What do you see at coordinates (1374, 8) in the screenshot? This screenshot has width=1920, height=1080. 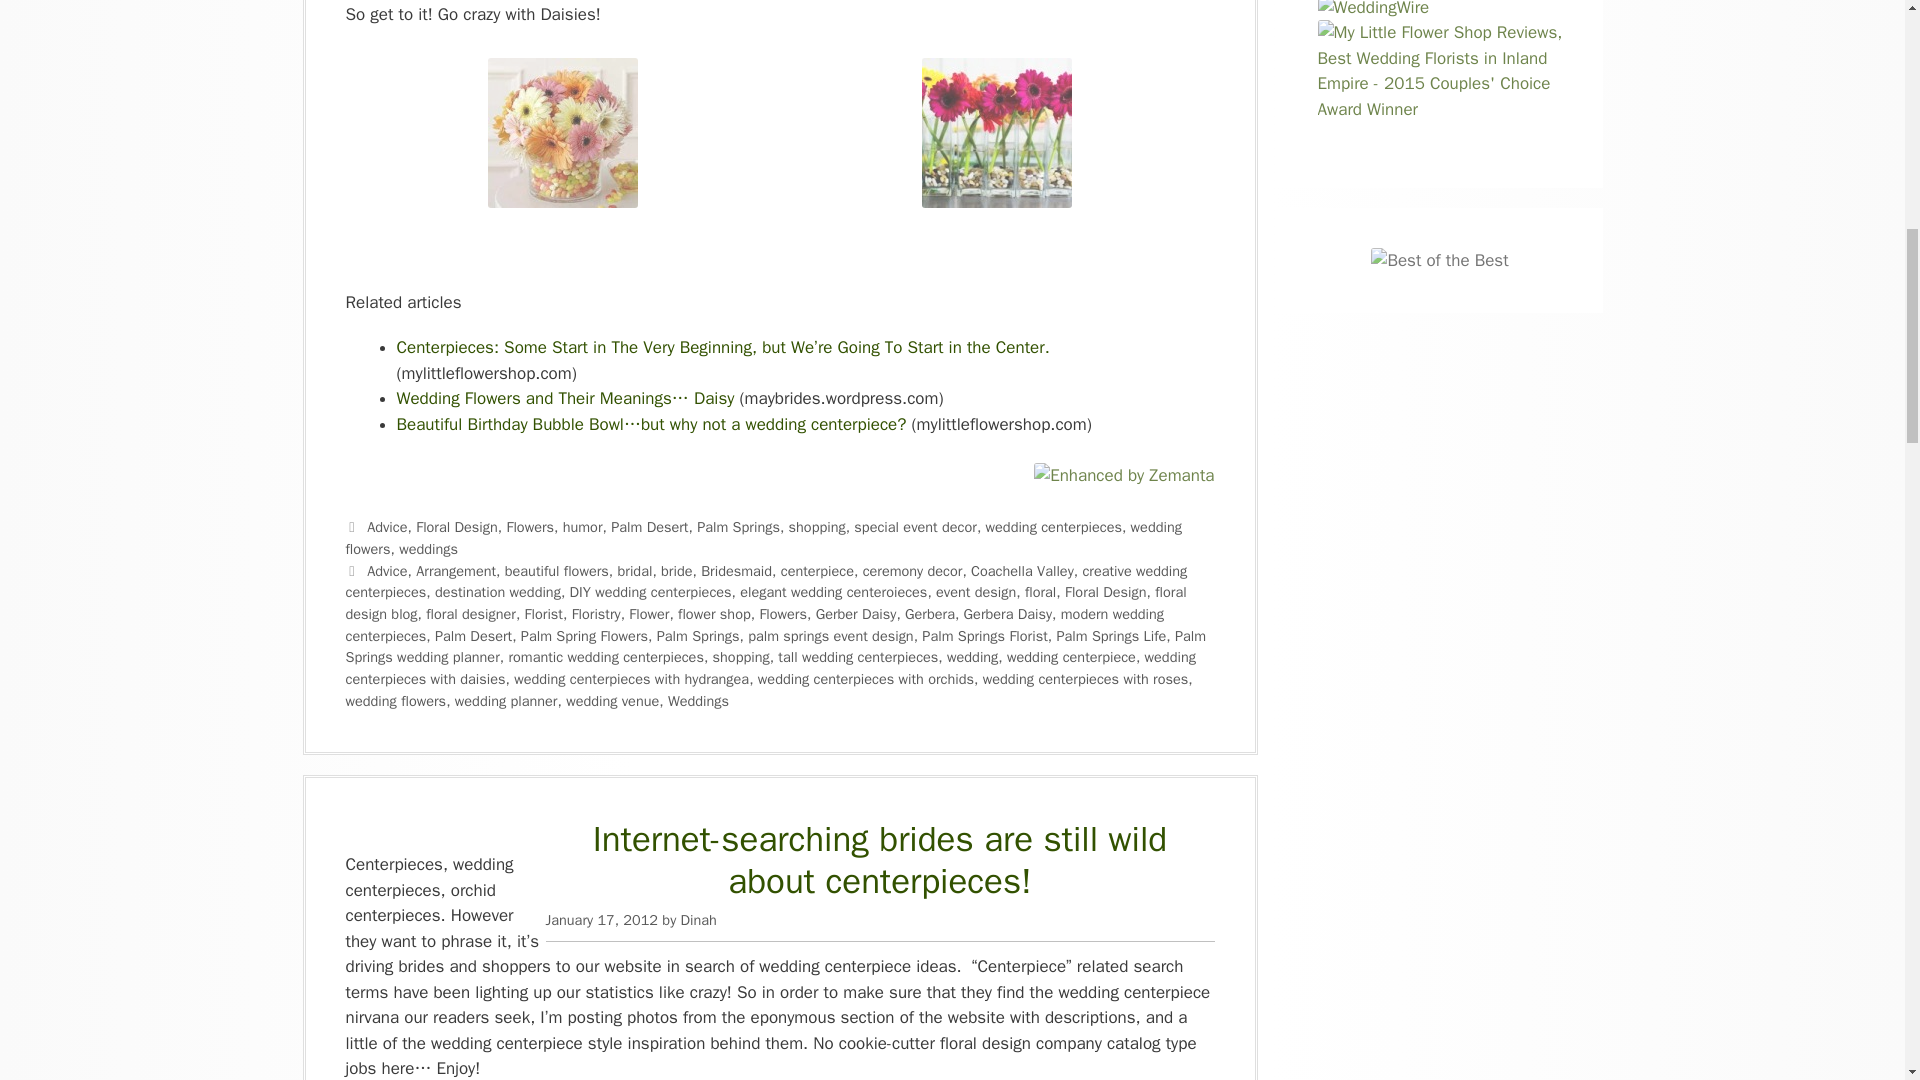 I see `WeddingWire` at bounding box center [1374, 8].